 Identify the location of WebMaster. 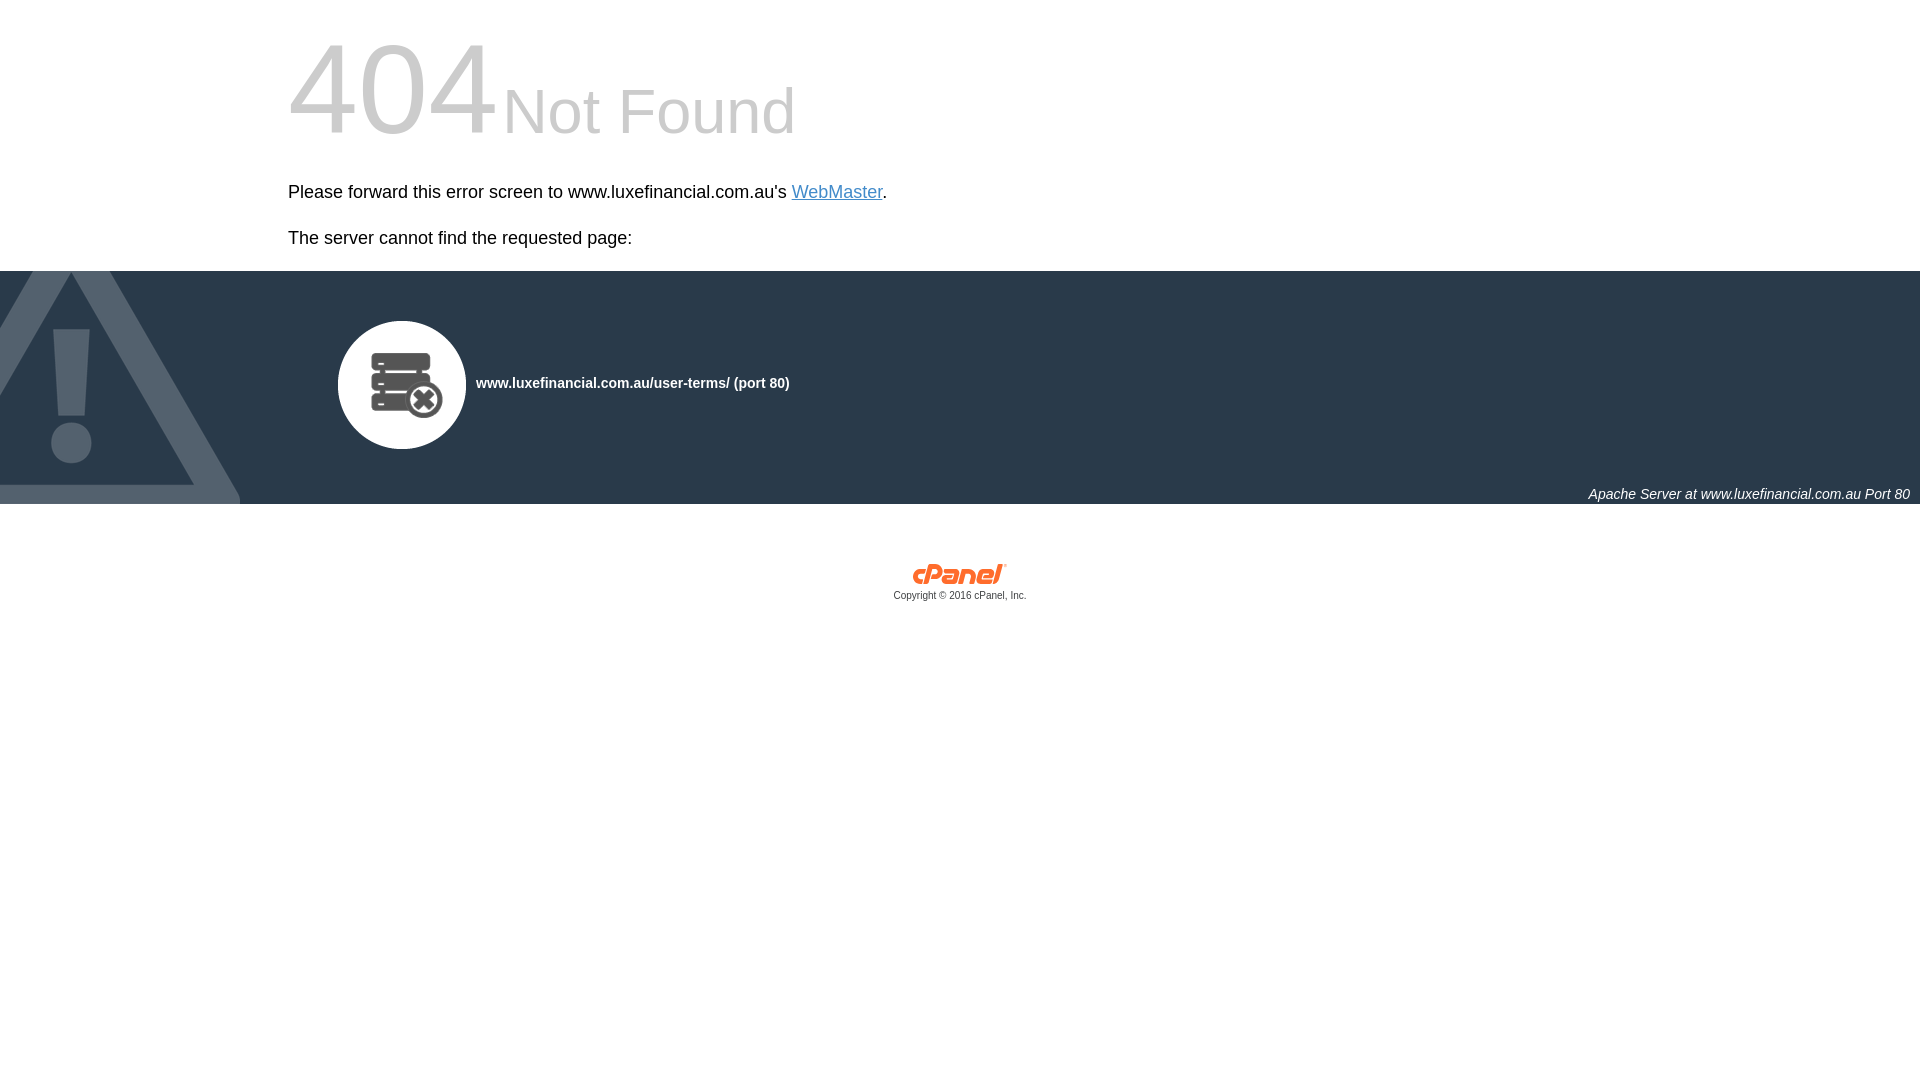
(838, 192).